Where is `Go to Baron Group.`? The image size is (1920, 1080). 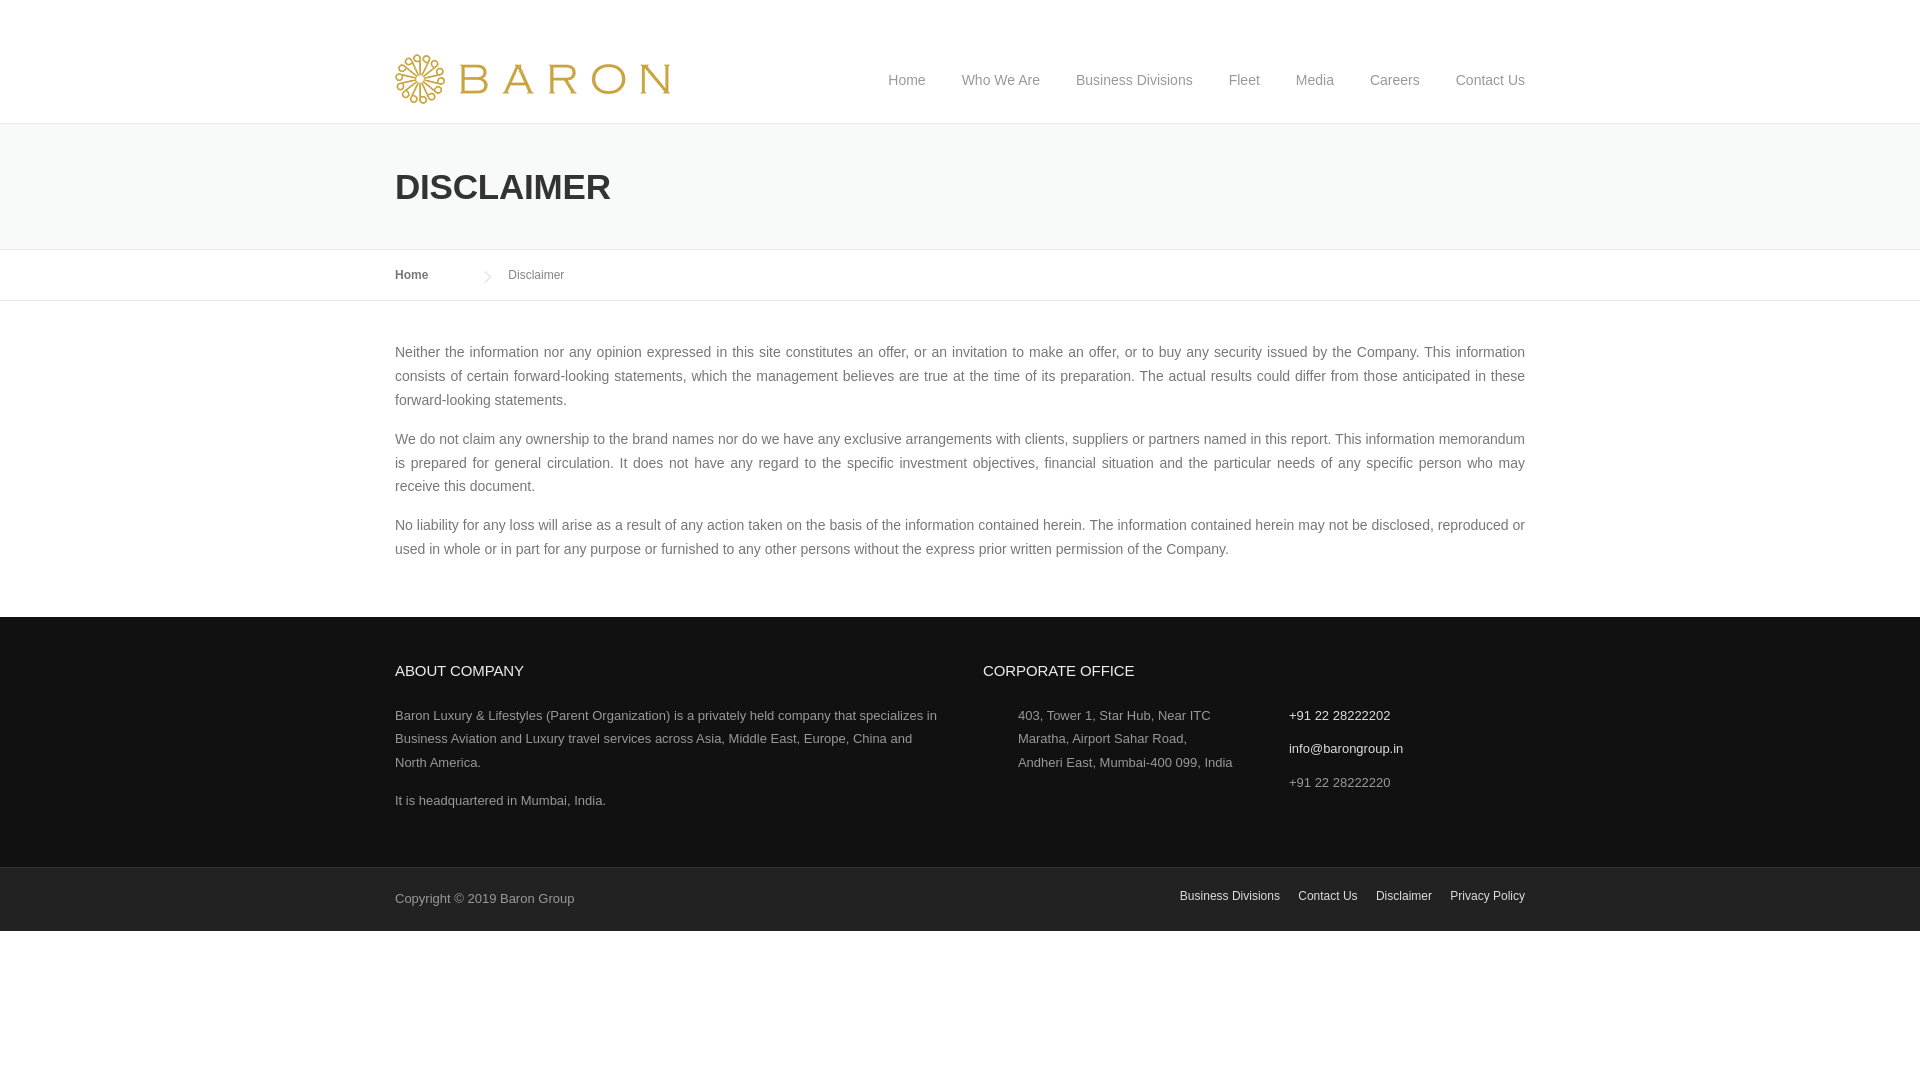
Go to Baron Group. is located at coordinates (432, 274).